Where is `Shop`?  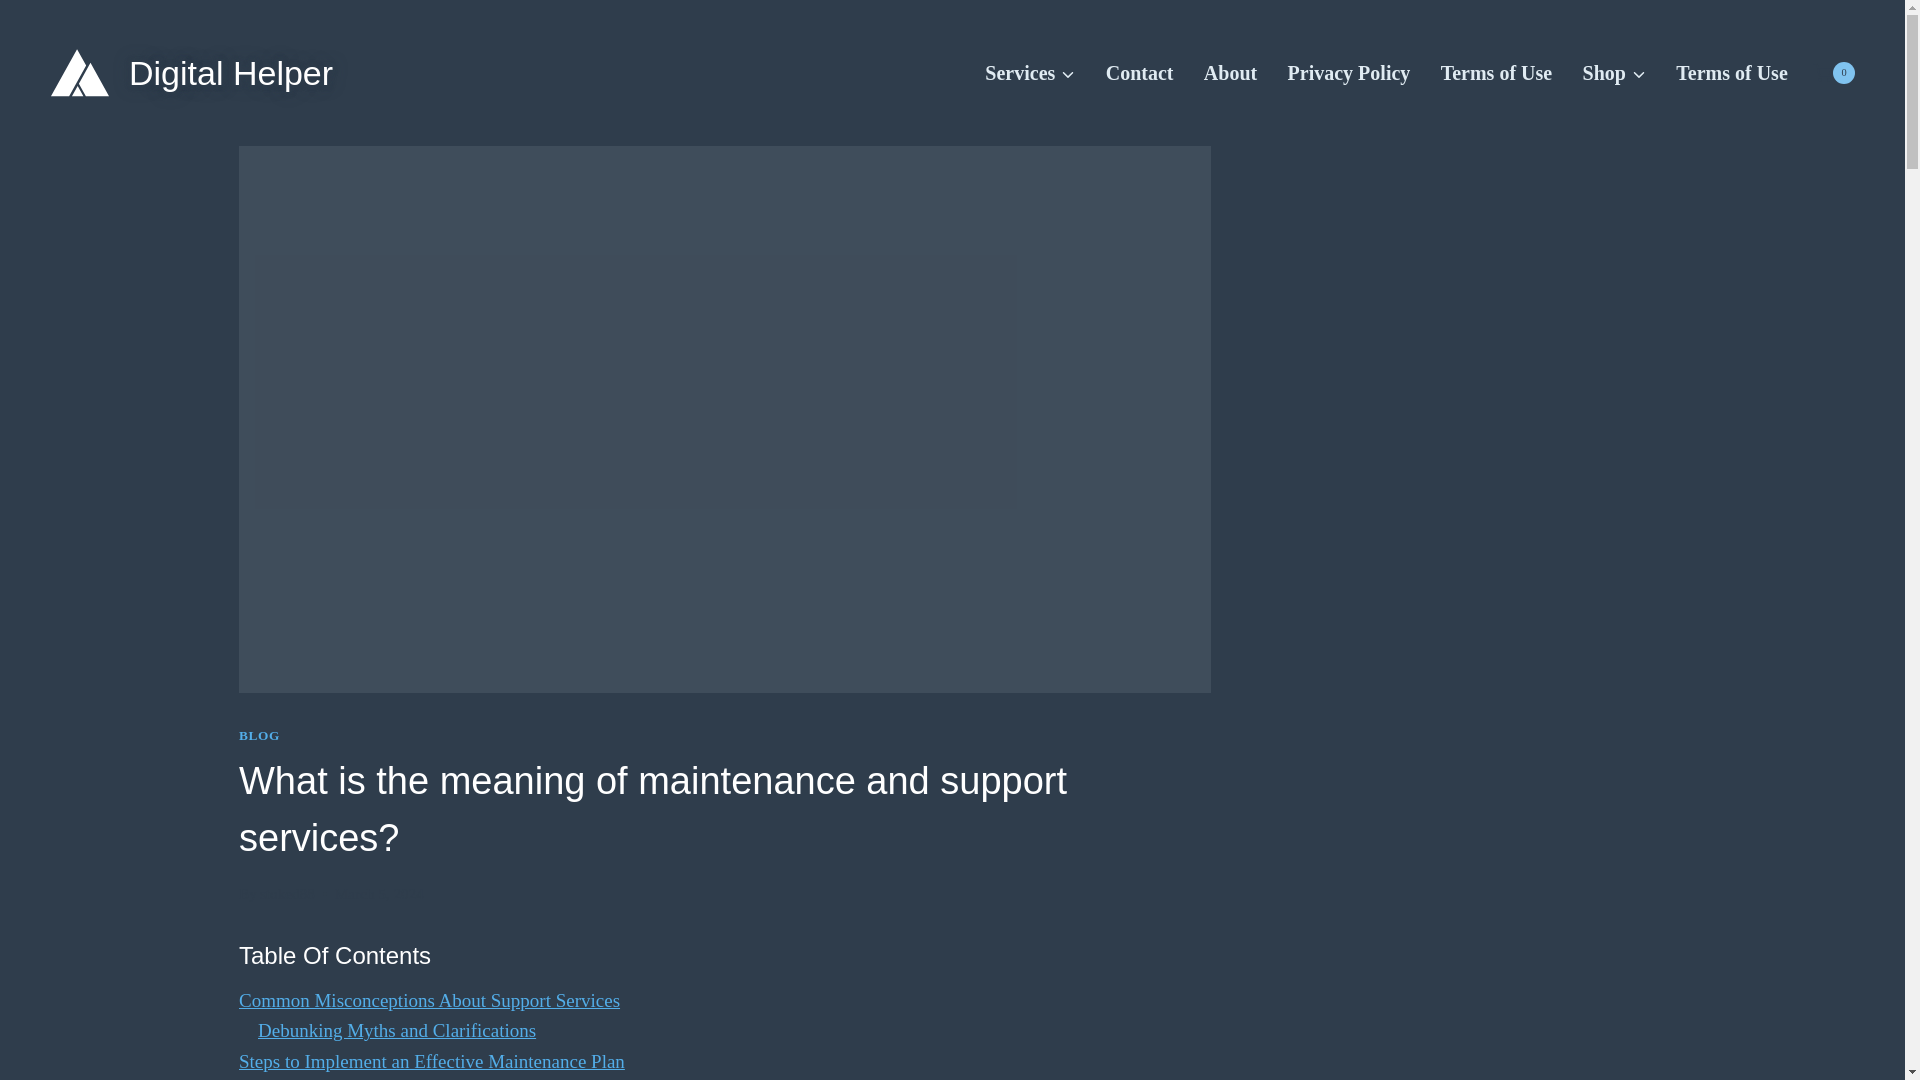
Shop is located at coordinates (1613, 72).